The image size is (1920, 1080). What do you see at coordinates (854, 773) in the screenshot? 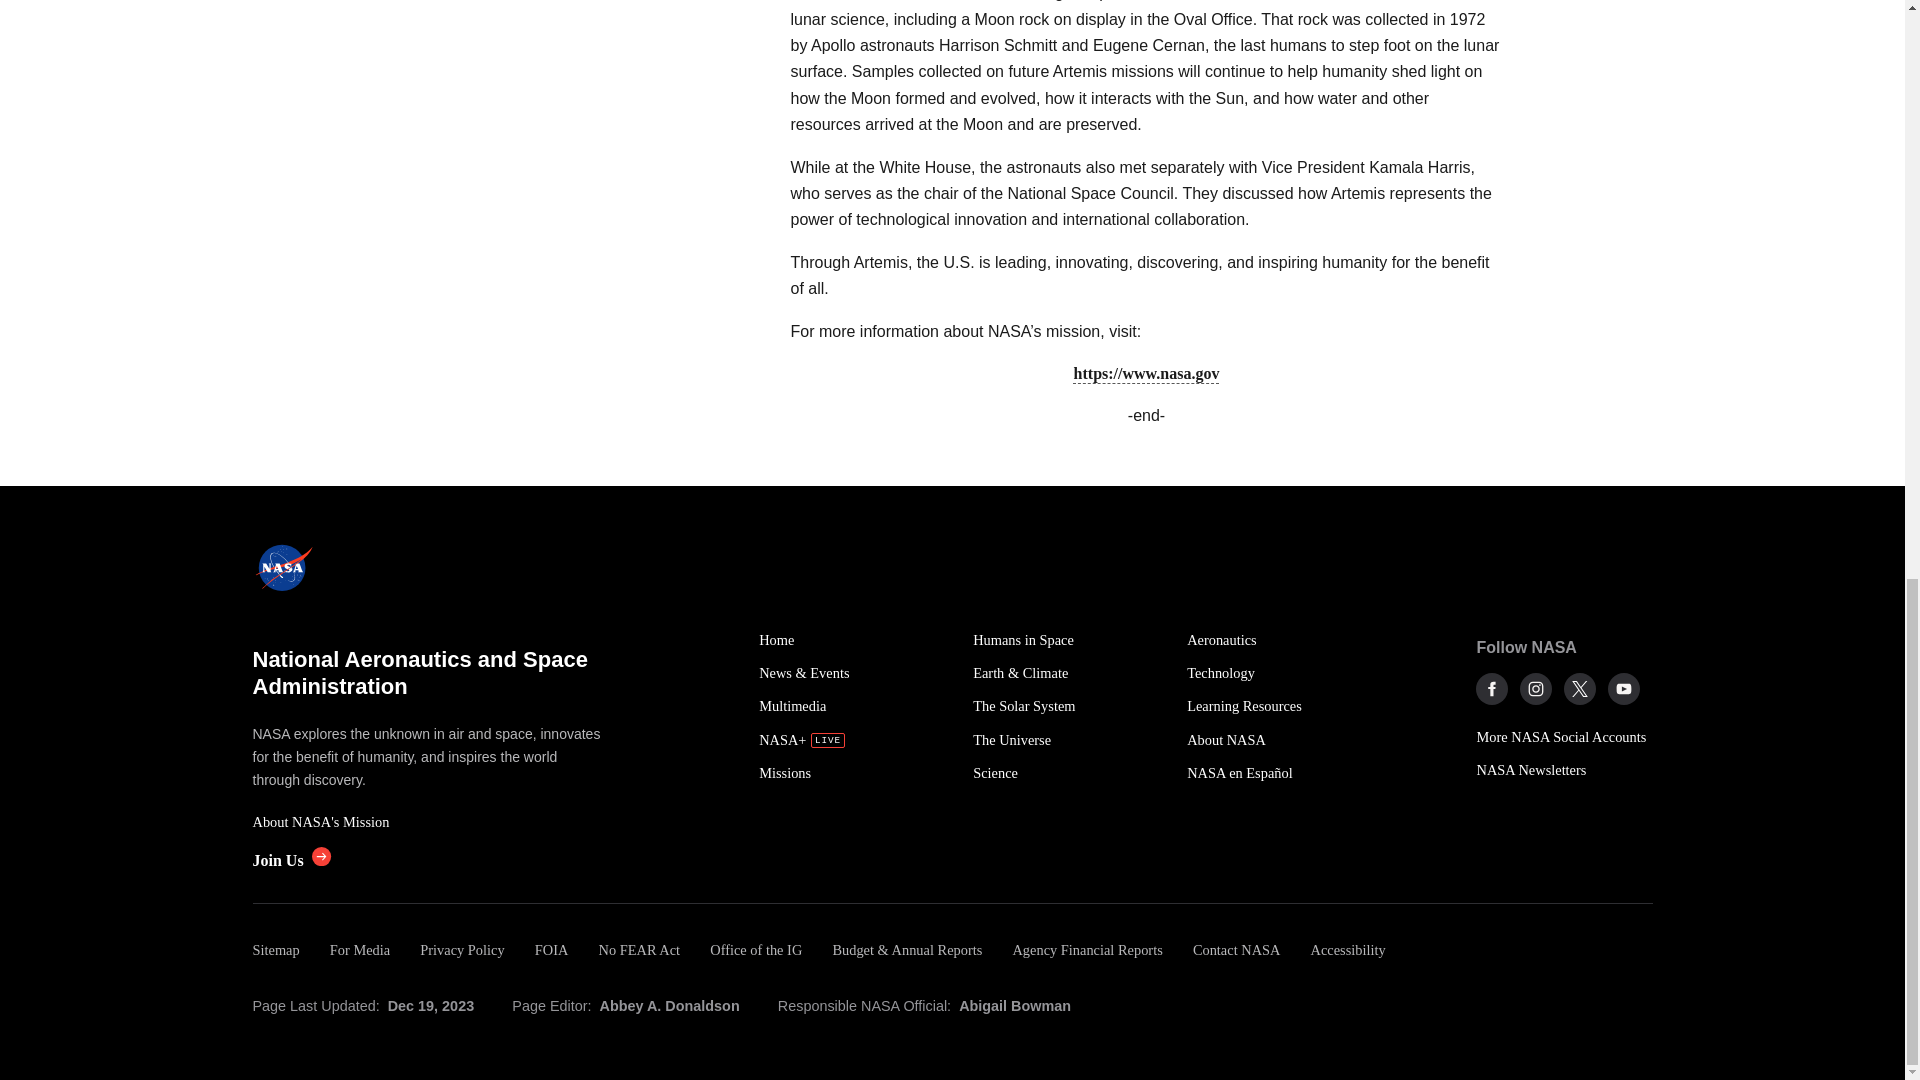
I see `Missions` at bounding box center [854, 773].